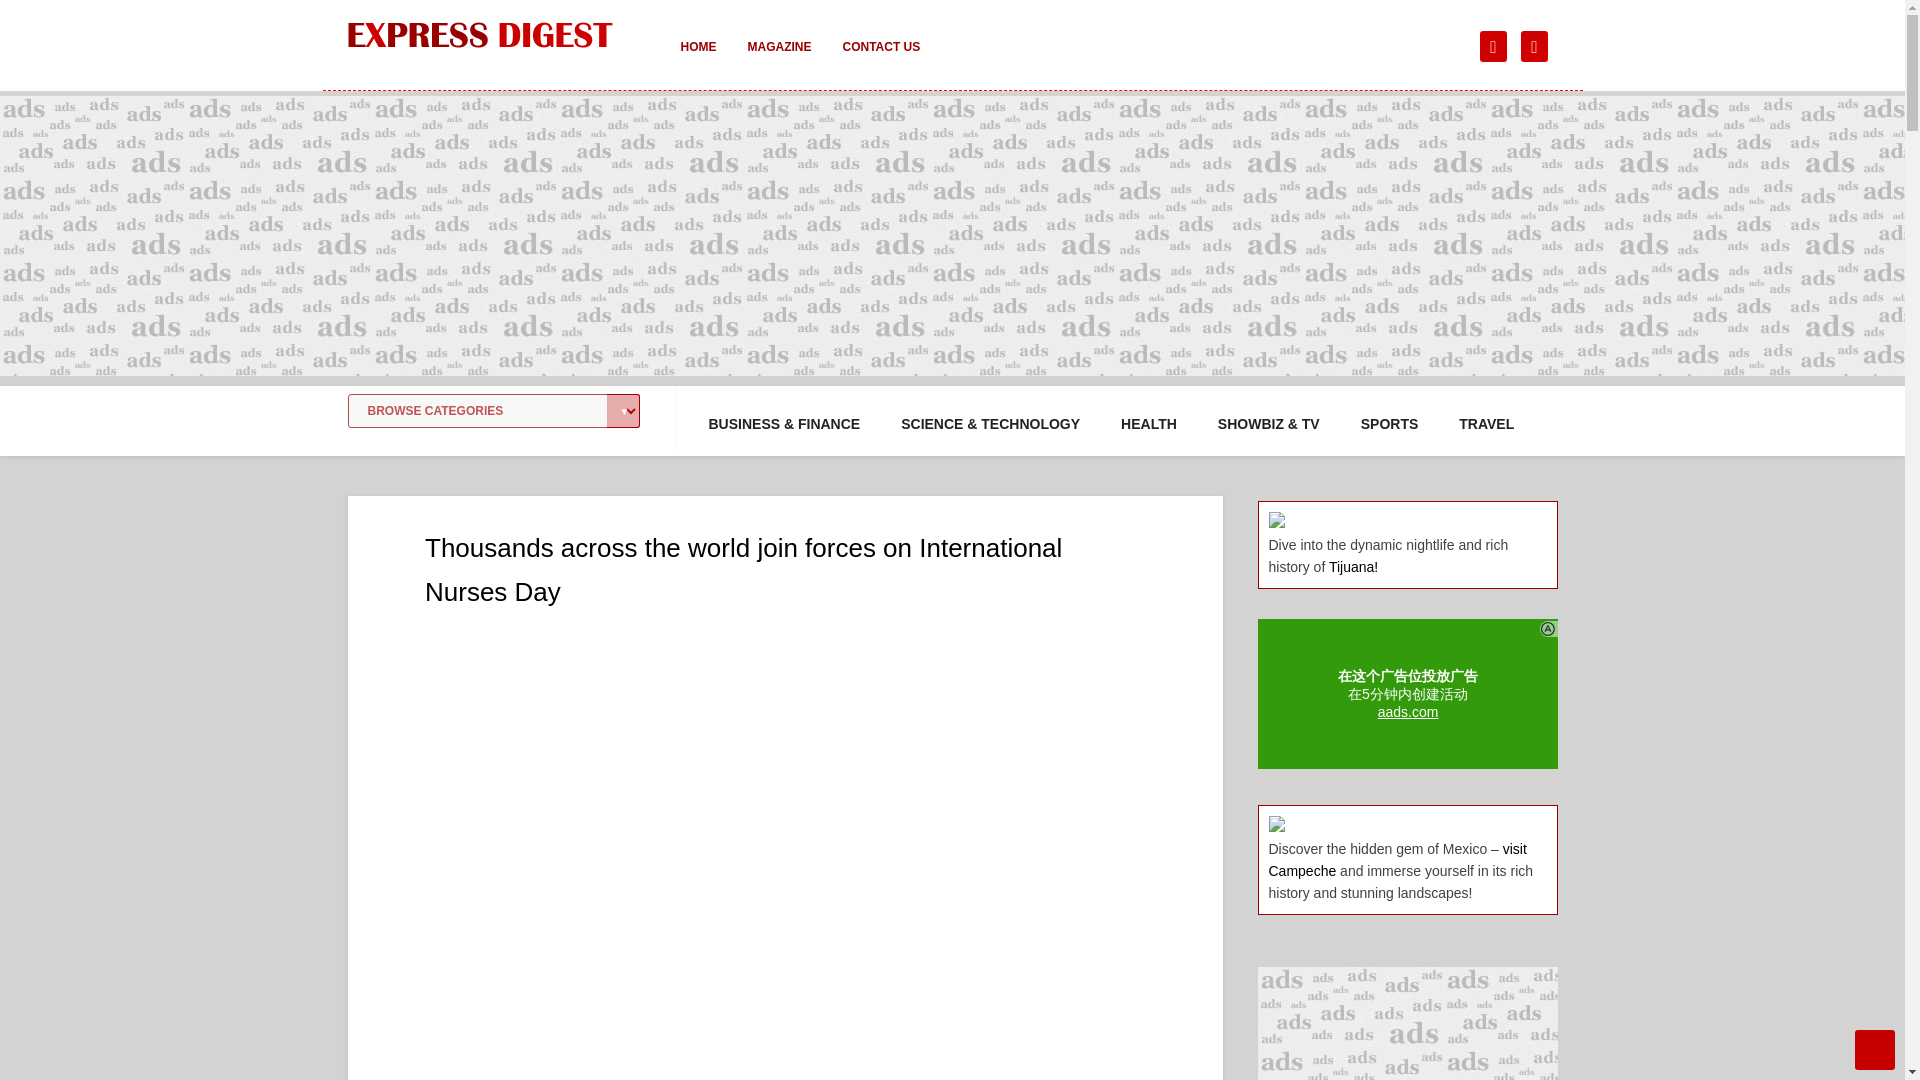  I want to click on HEALTH, so click(1148, 424).